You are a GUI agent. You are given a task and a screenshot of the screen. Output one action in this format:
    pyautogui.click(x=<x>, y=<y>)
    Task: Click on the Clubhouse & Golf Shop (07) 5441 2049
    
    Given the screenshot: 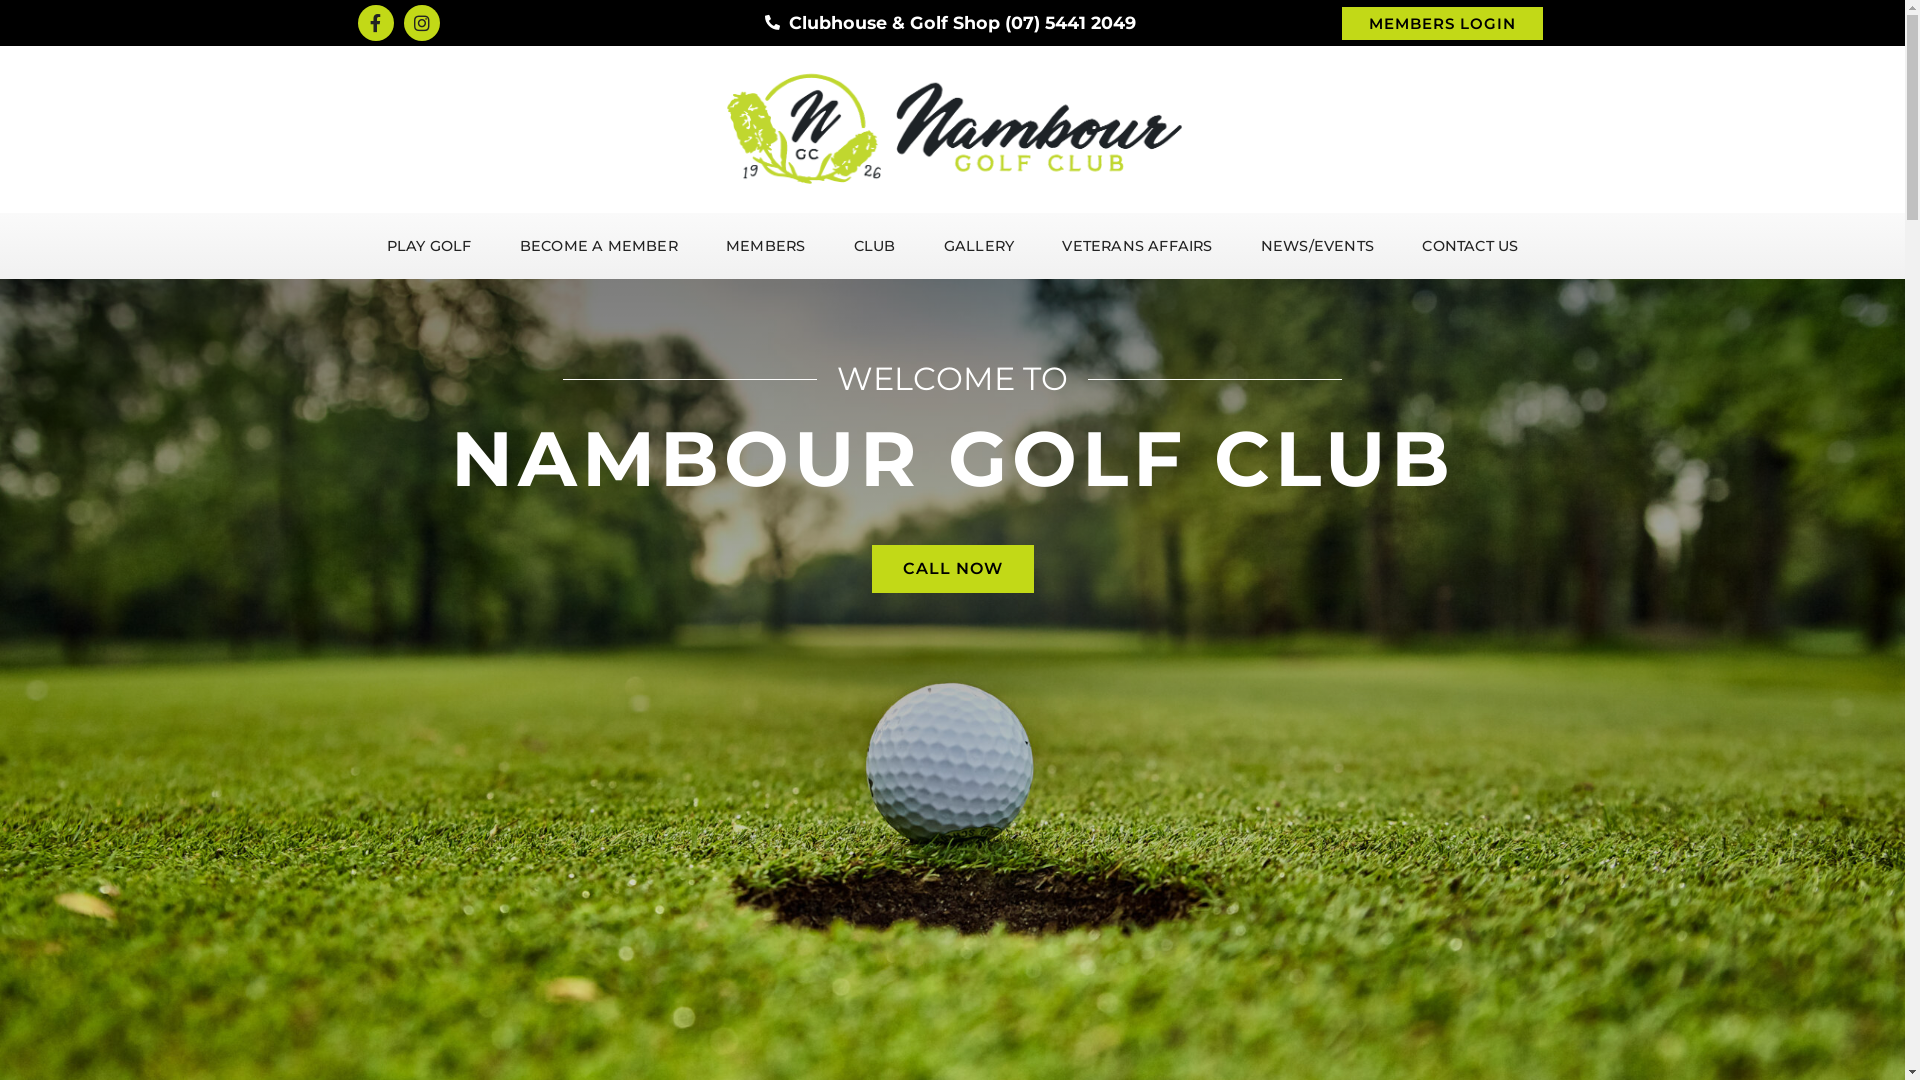 What is the action you would take?
    pyautogui.click(x=950, y=23)
    